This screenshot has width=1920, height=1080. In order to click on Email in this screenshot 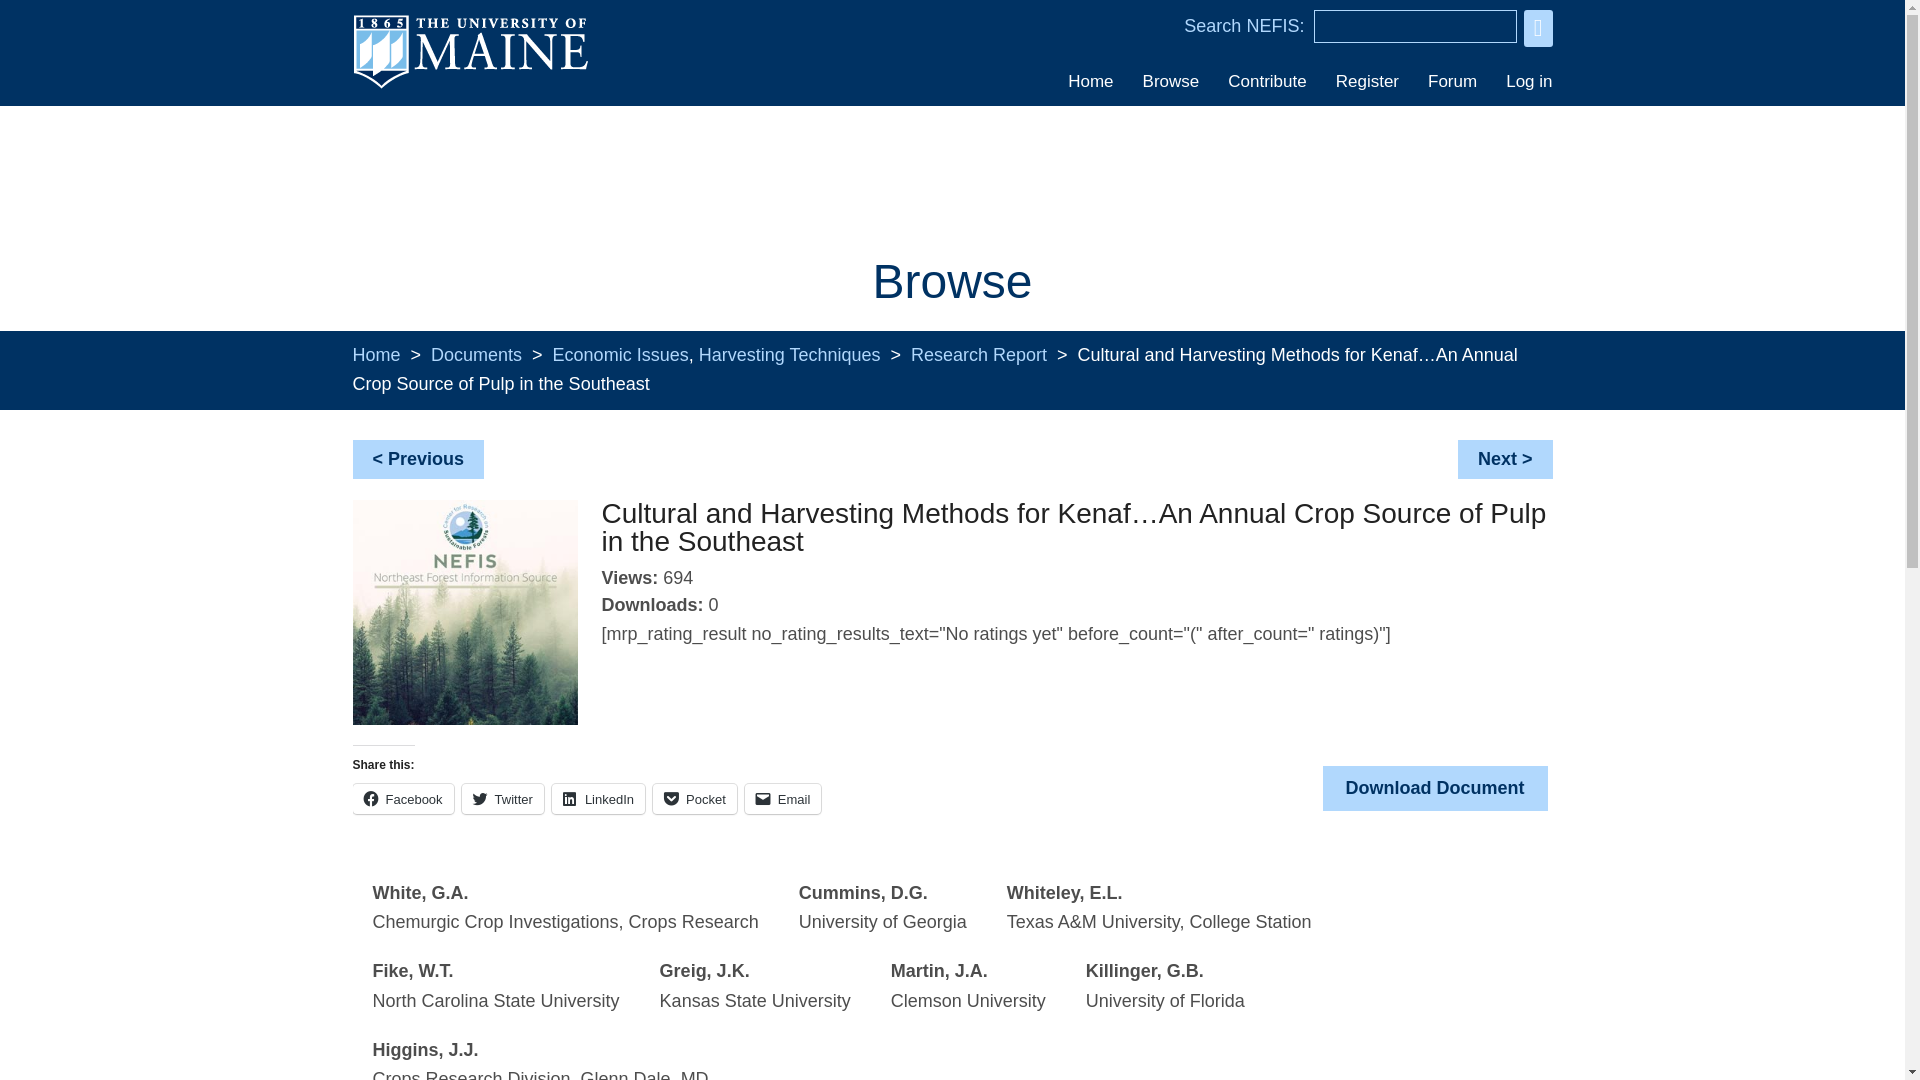, I will do `click(782, 799)`.